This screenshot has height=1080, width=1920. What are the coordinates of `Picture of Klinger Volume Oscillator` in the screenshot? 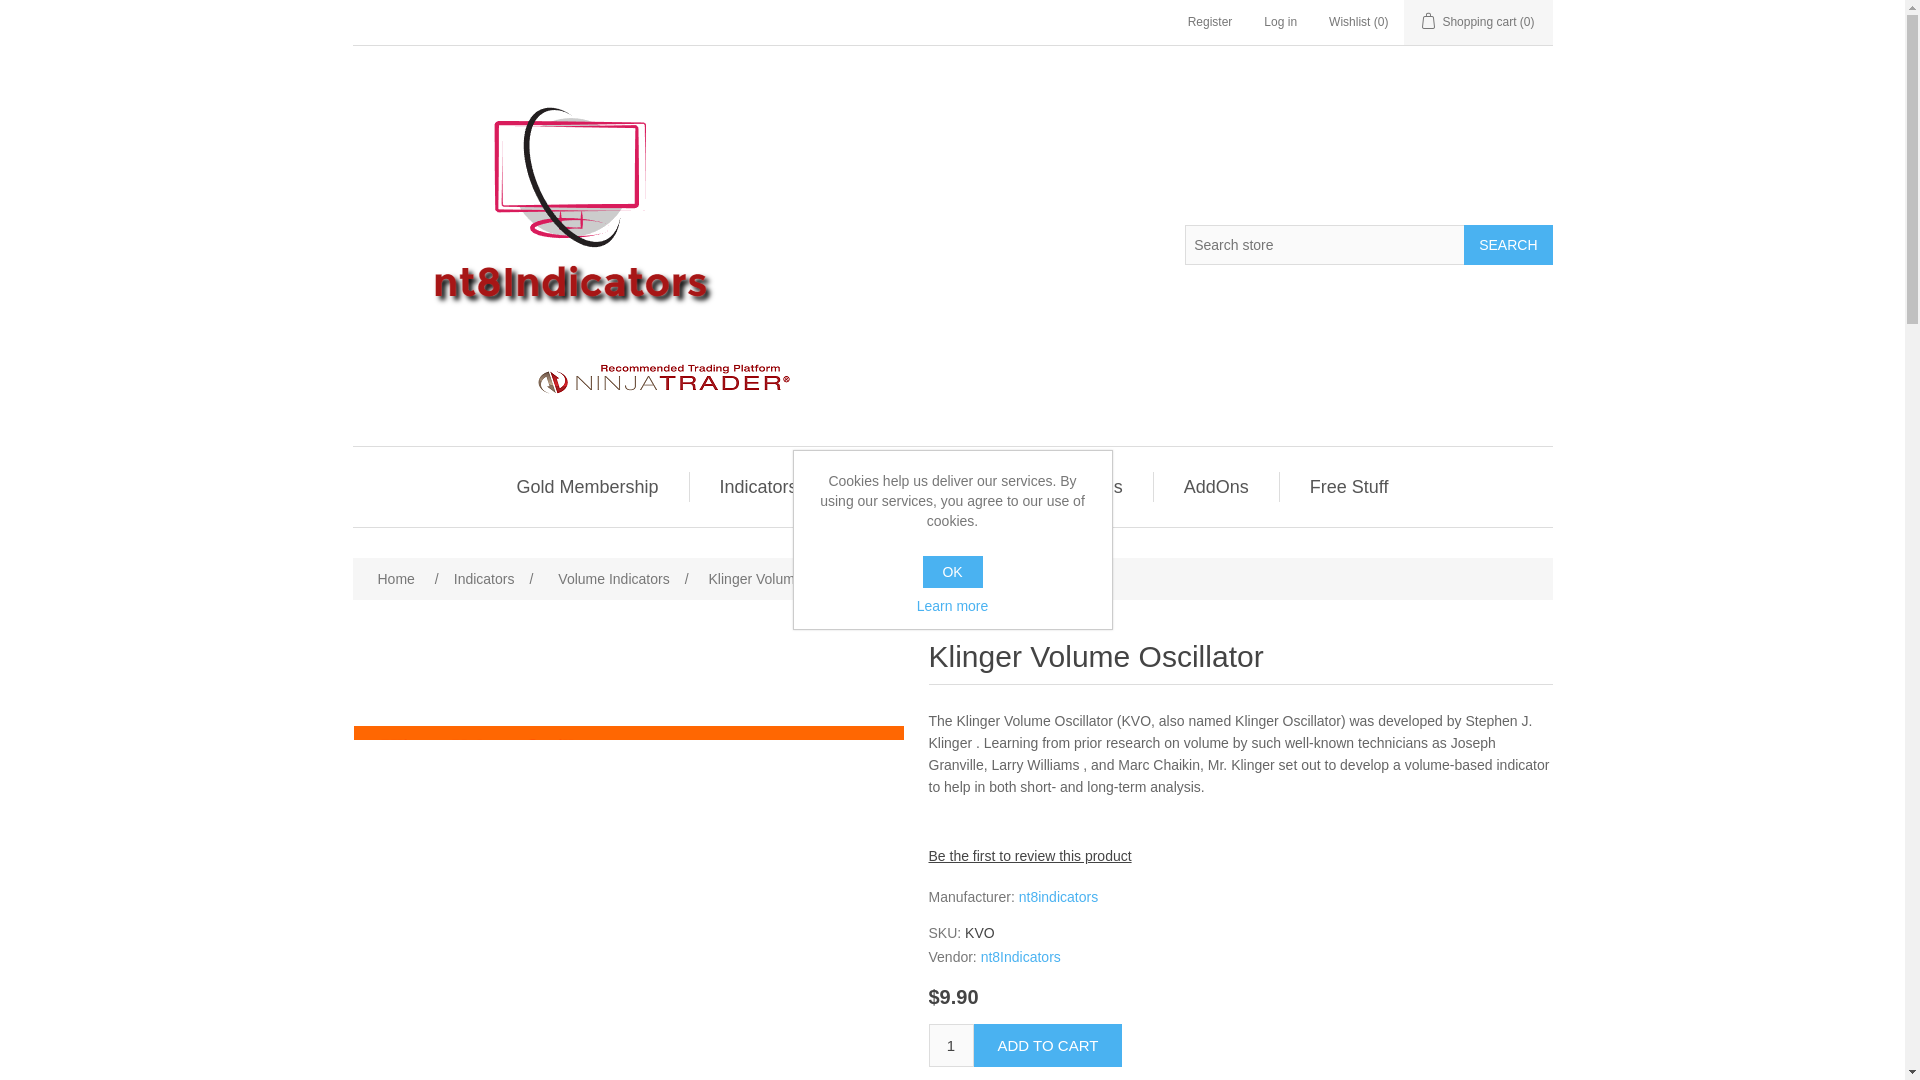 It's located at (628, 902).